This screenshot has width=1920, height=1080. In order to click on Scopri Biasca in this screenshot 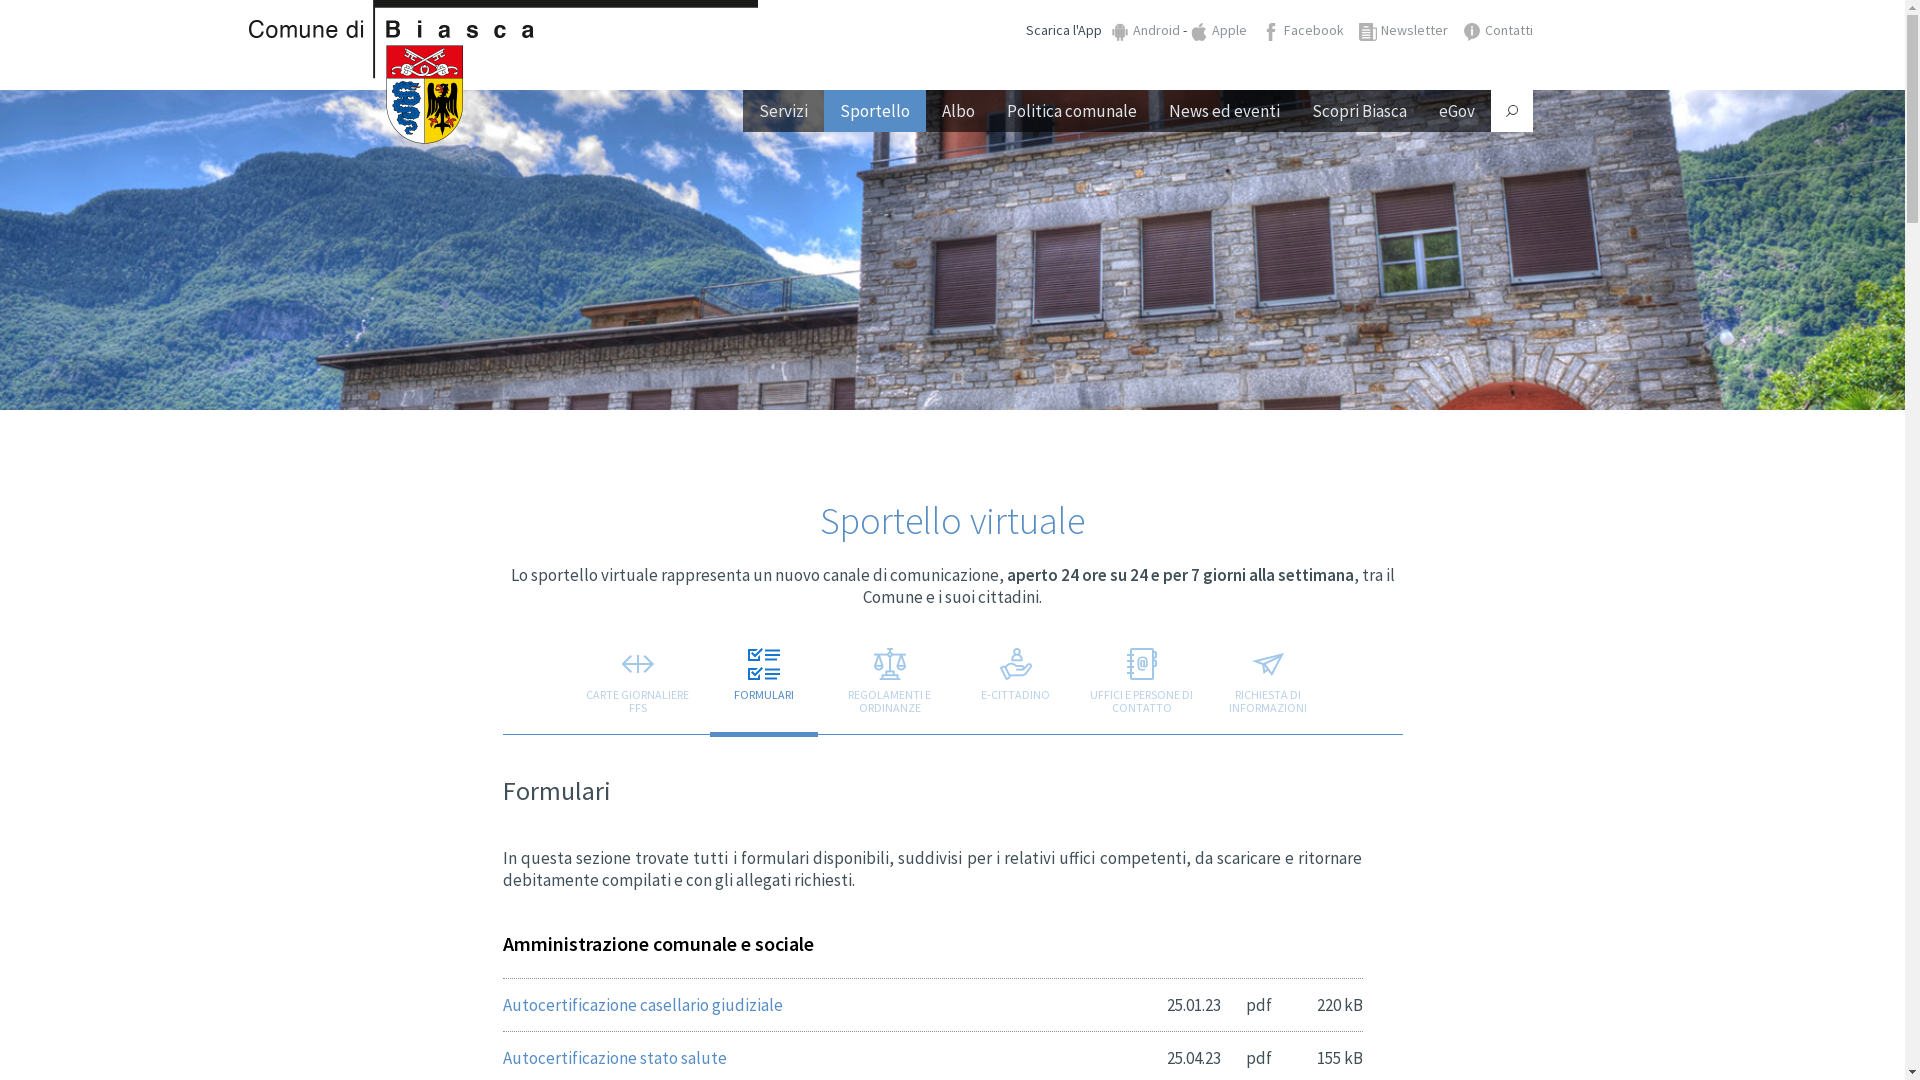, I will do `click(1360, 111)`.